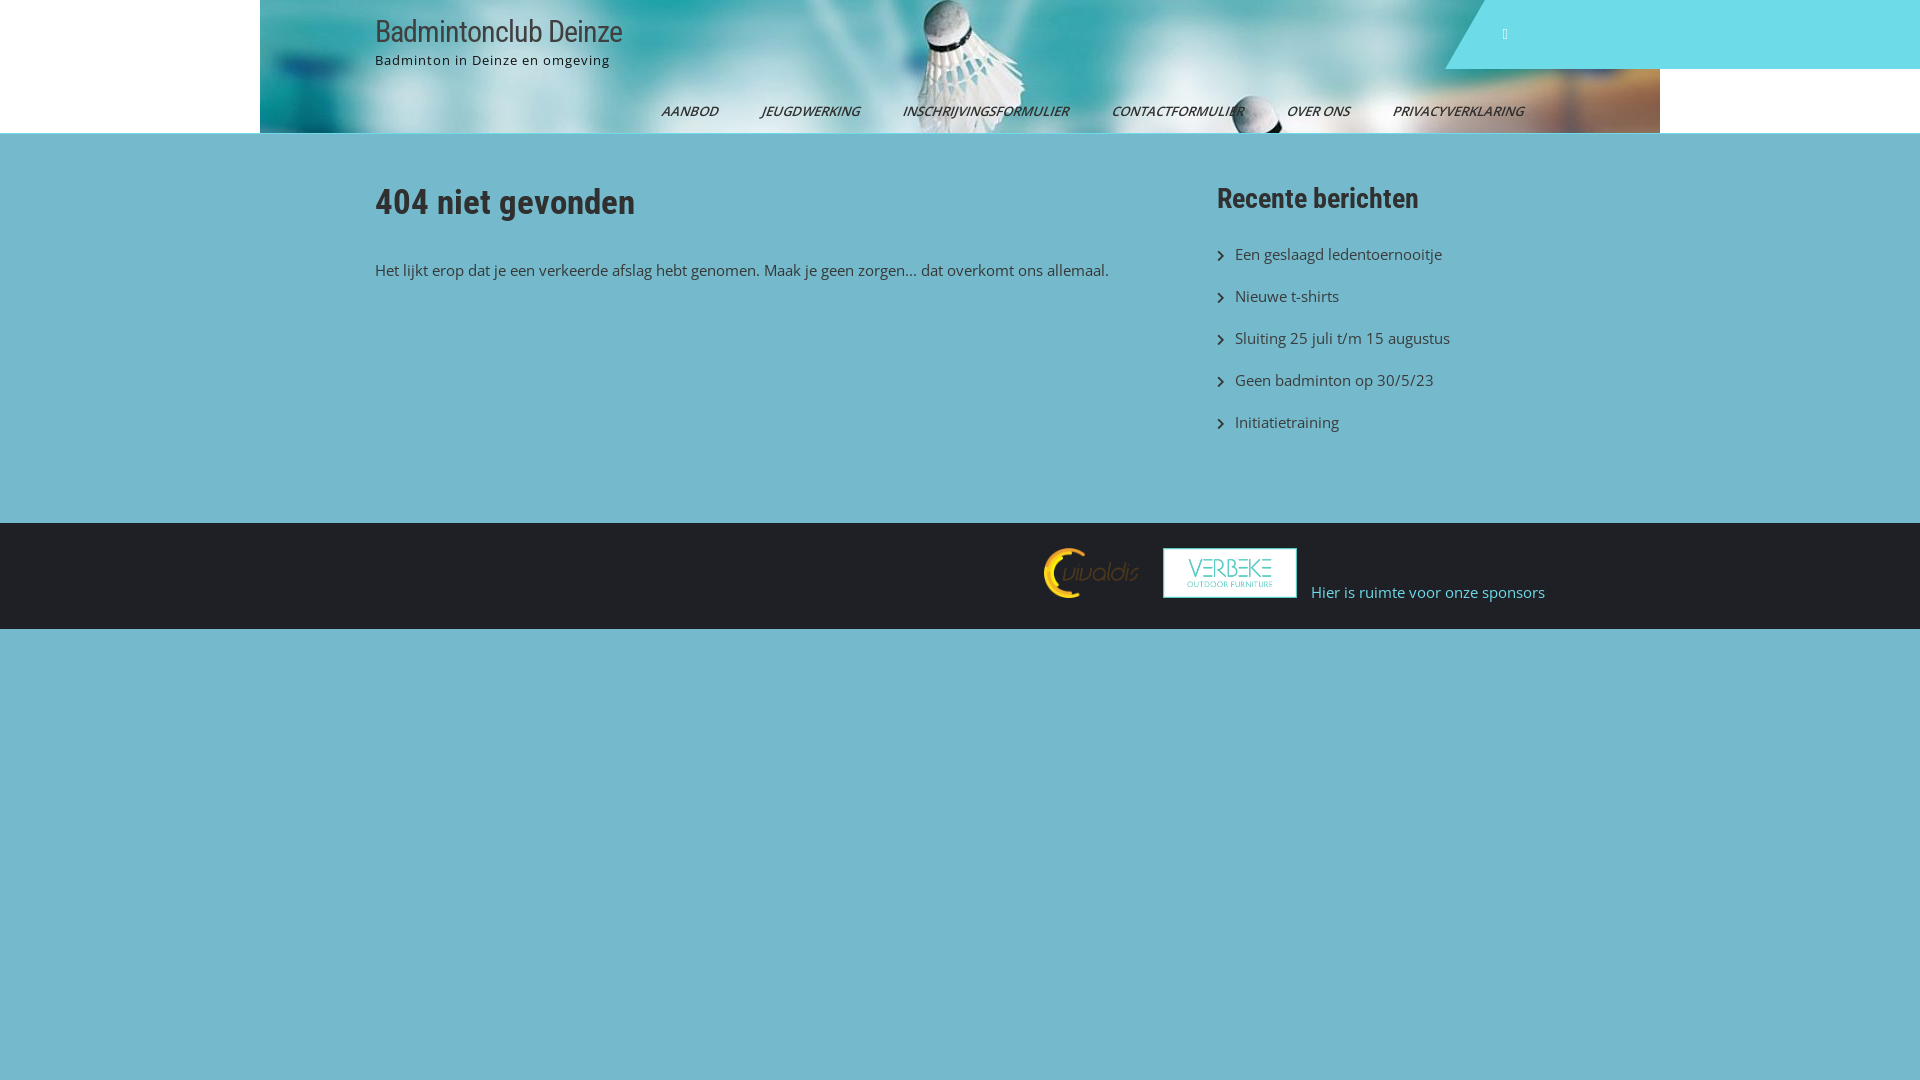 Image resolution: width=1920 pixels, height=1080 pixels. What do you see at coordinates (1334, 380) in the screenshot?
I see `Geen badminton op 30/5/23` at bounding box center [1334, 380].